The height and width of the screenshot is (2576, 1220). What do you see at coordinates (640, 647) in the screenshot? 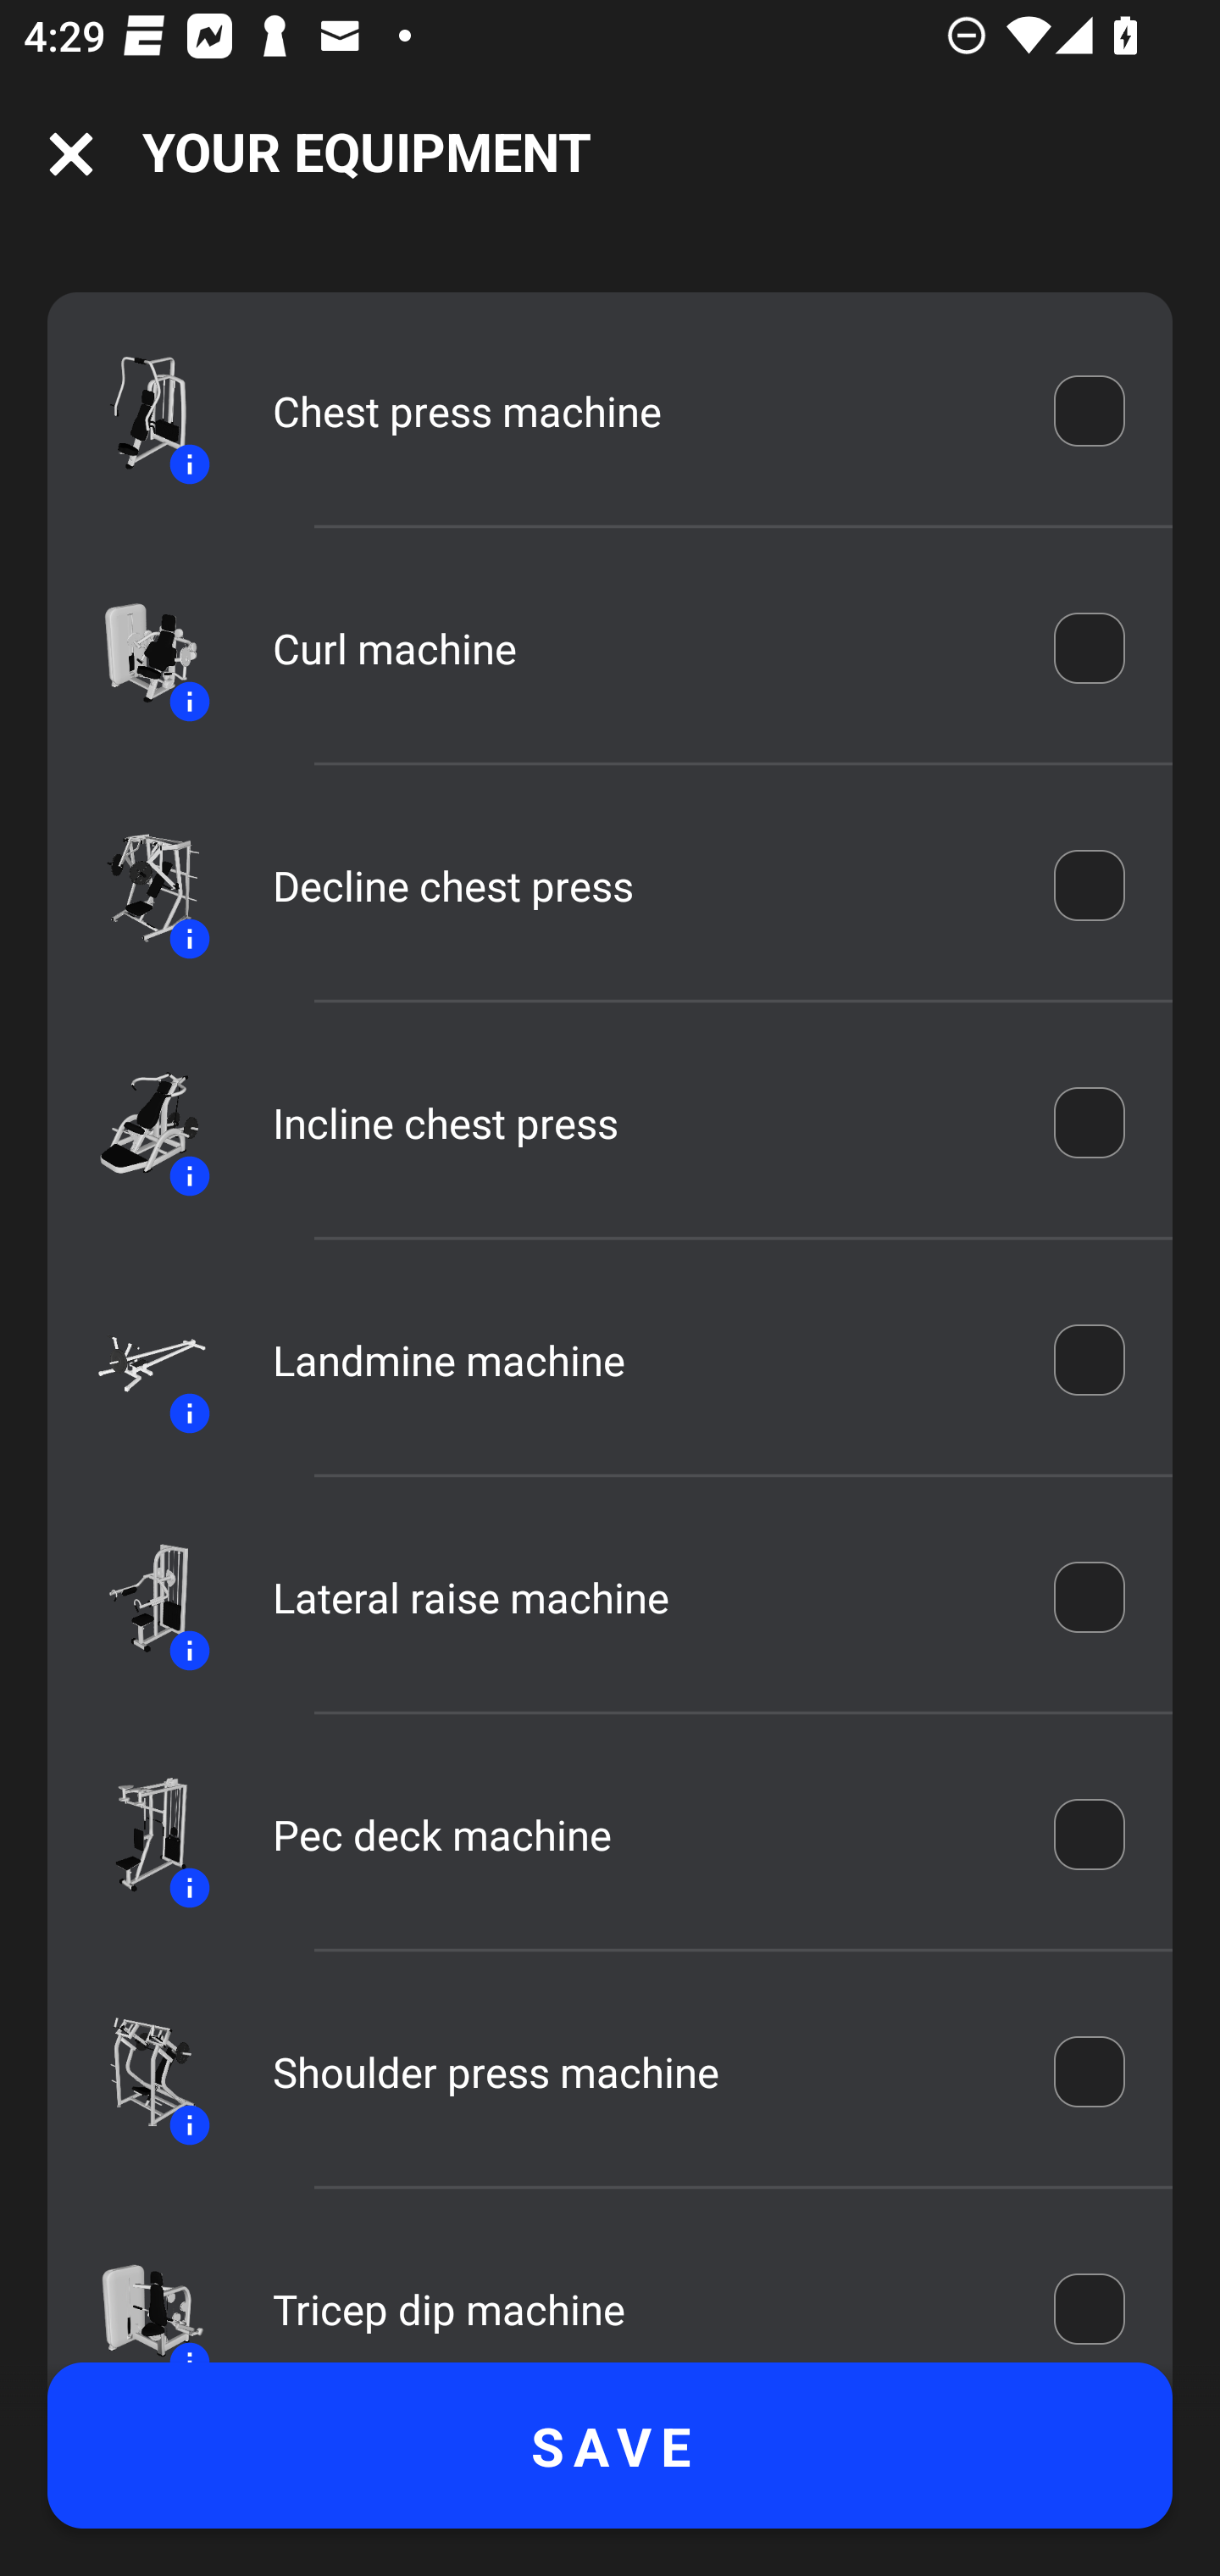
I see `Curl machine` at bounding box center [640, 647].